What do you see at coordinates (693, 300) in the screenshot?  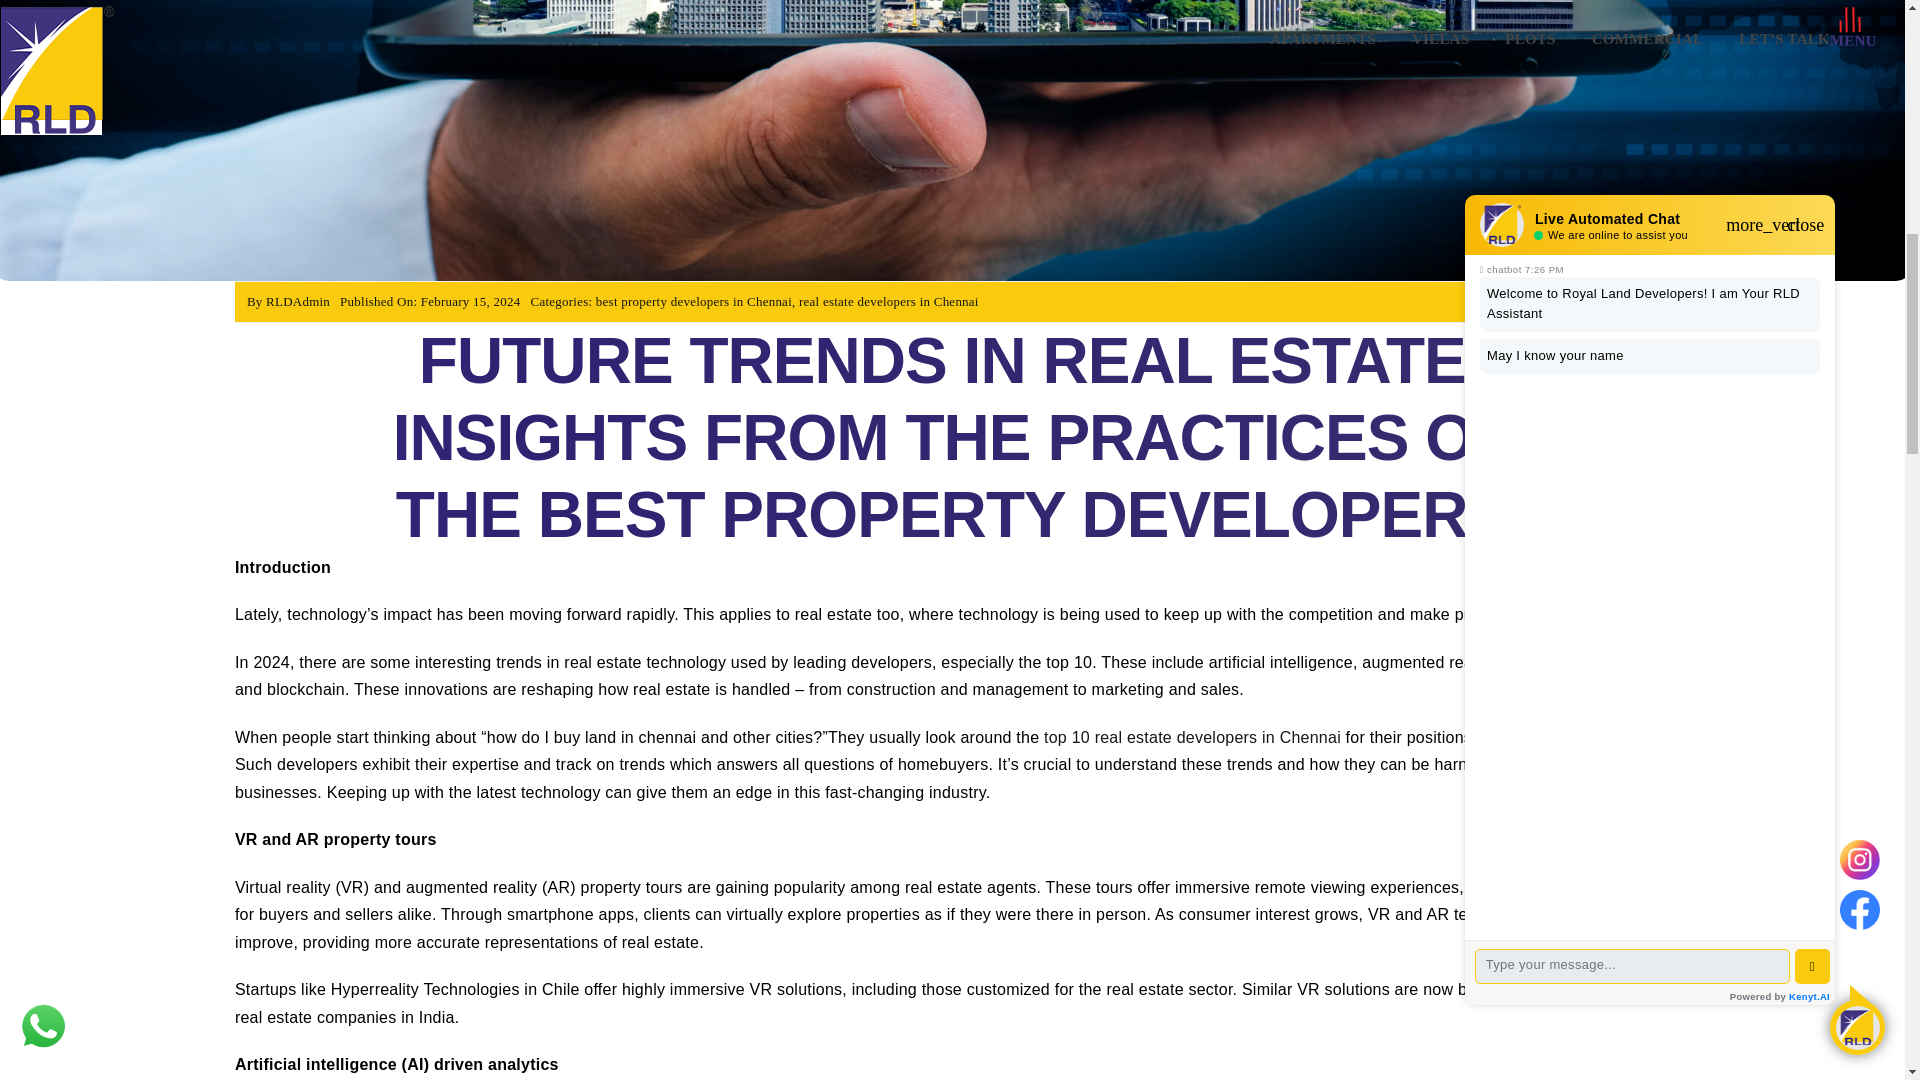 I see `best property developers in Chennai` at bounding box center [693, 300].